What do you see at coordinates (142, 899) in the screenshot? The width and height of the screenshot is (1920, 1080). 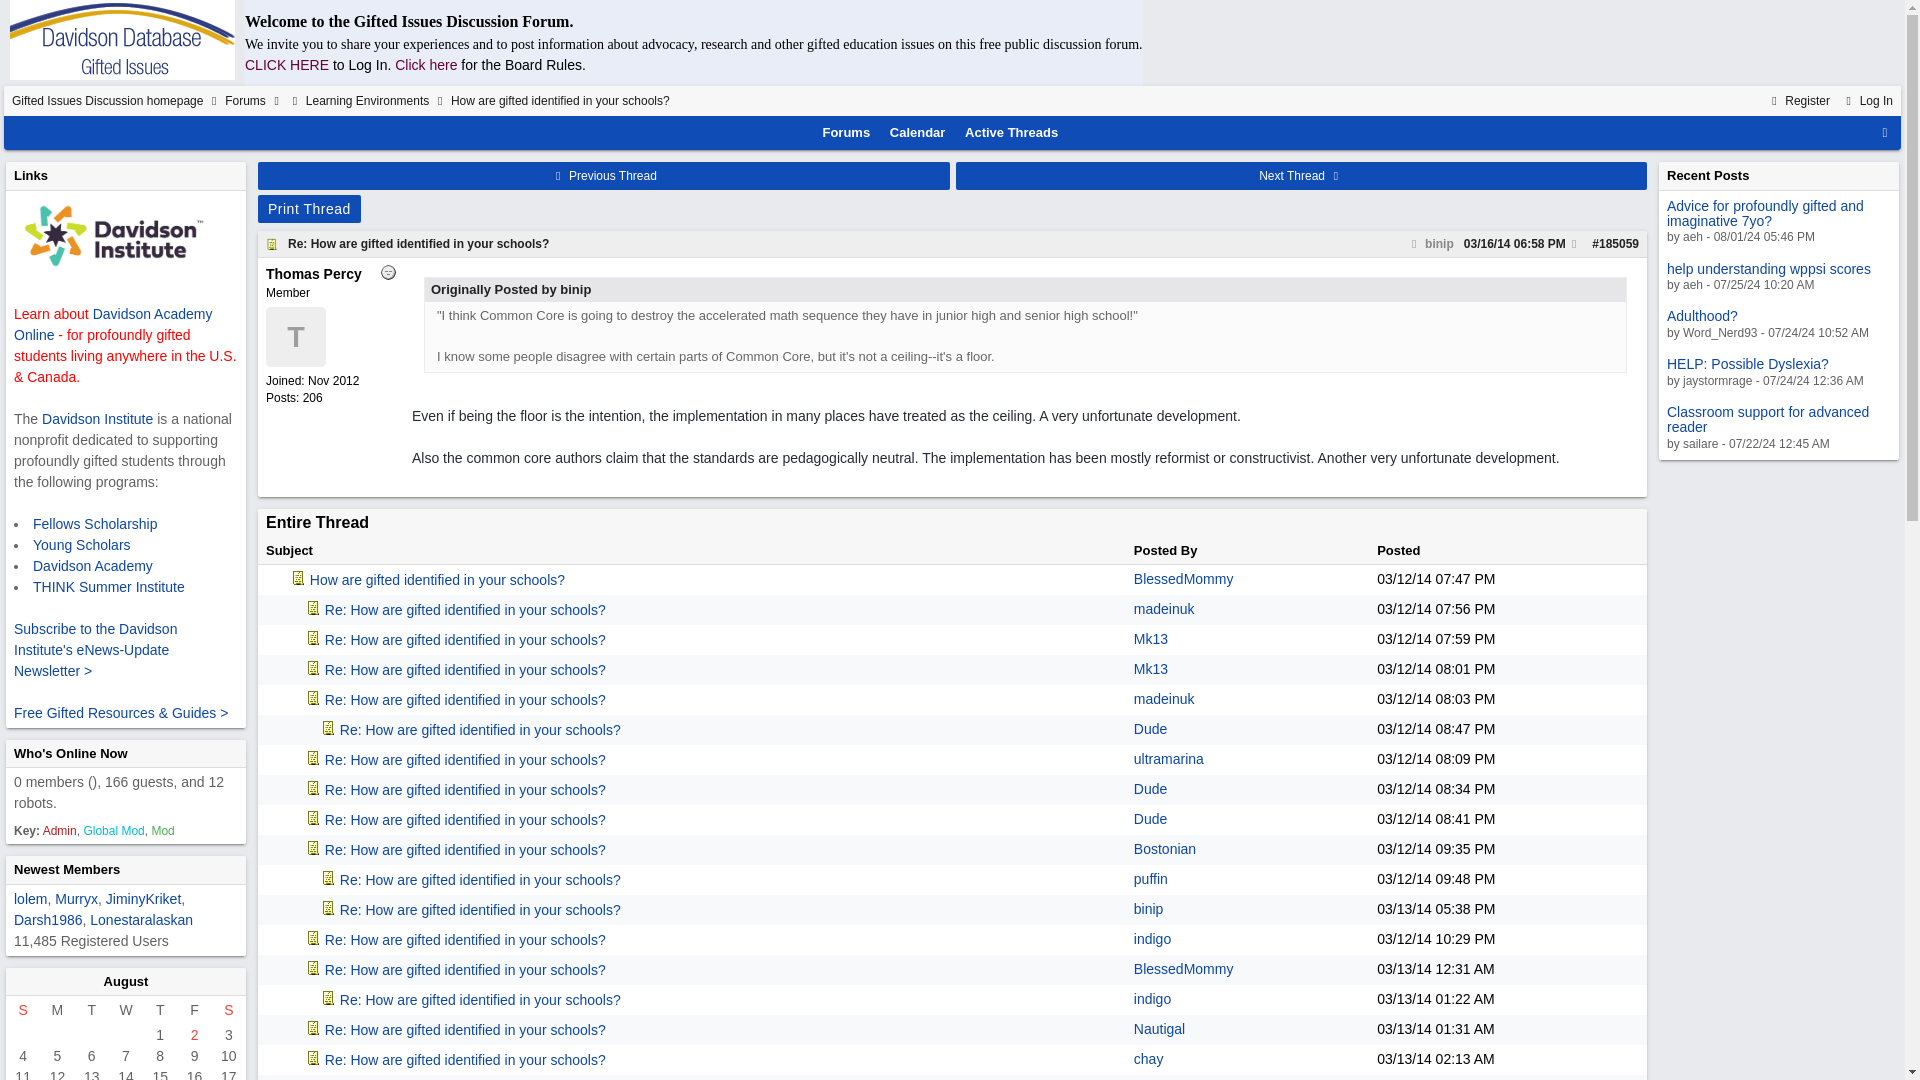 I see `JiminyKriket` at bounding box center [142, 899].